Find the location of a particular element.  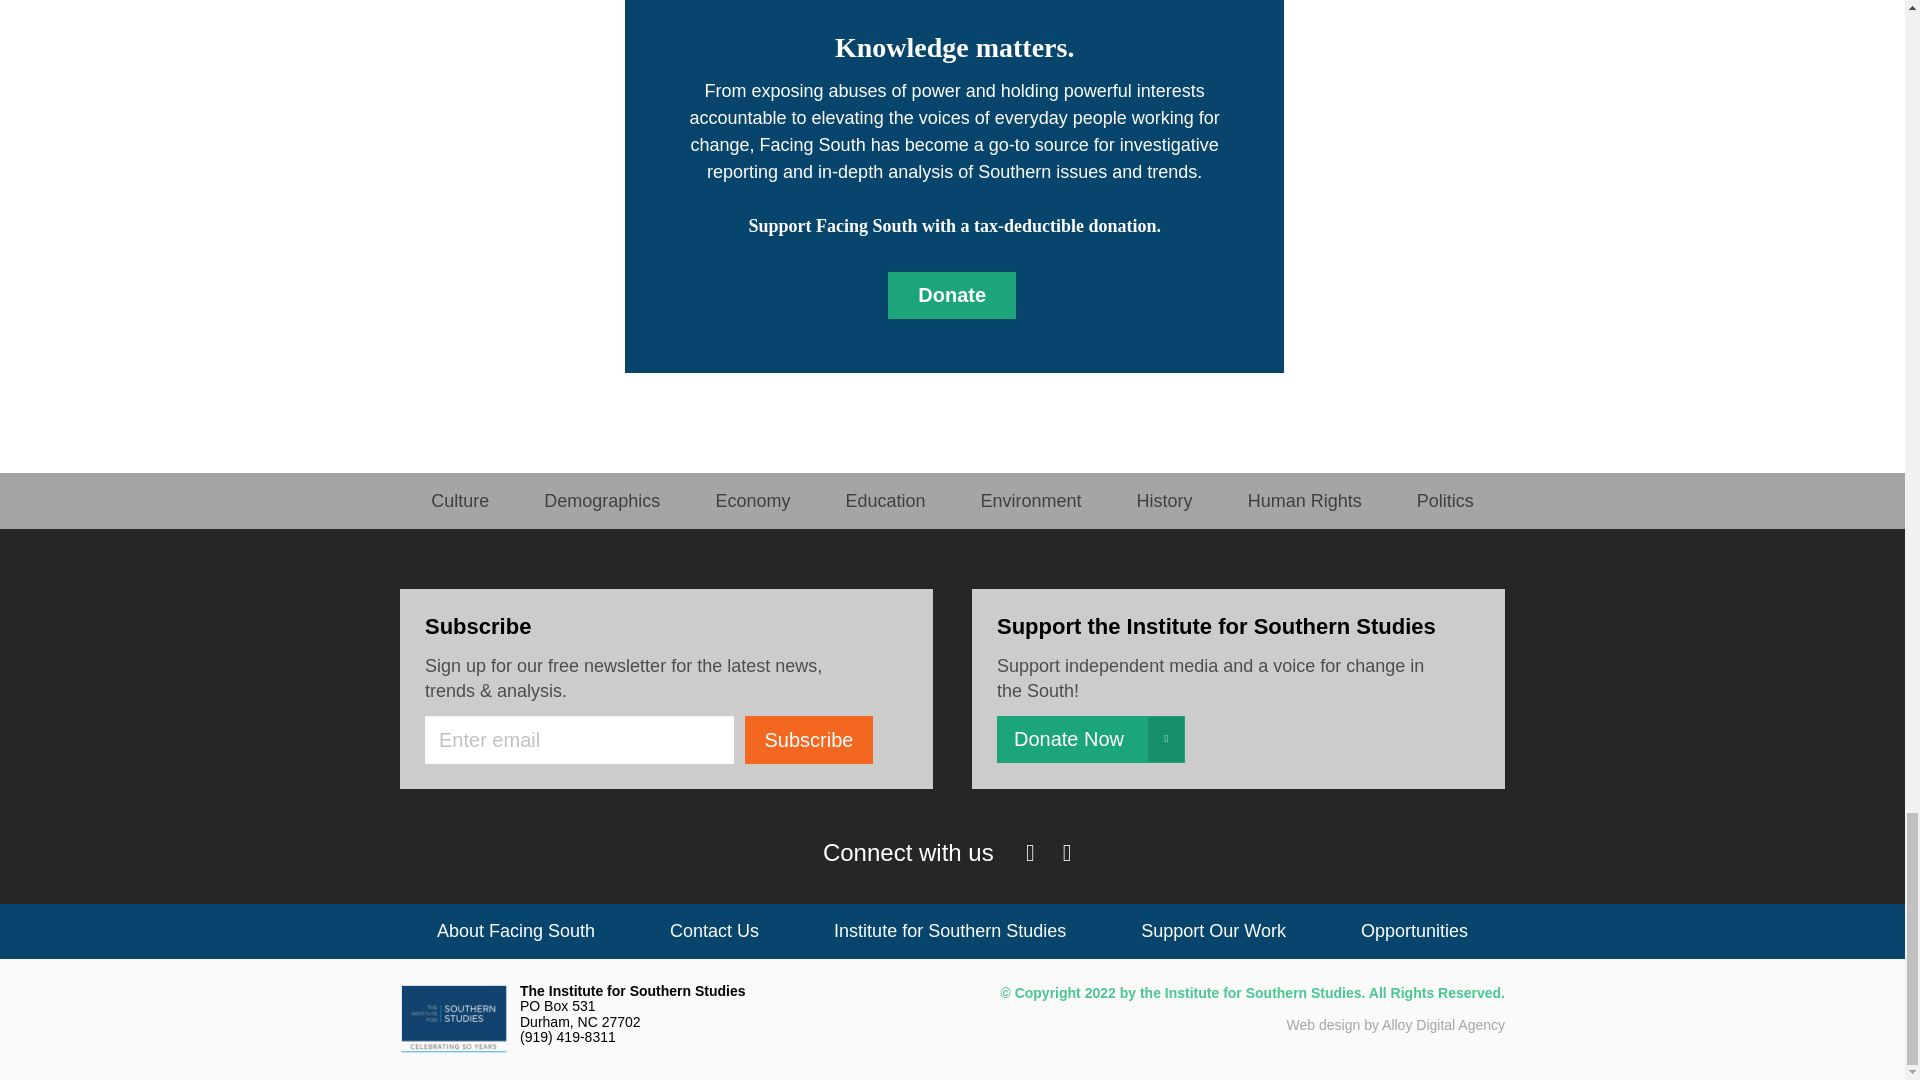

Subscribe is located at coordinates (808, 740).